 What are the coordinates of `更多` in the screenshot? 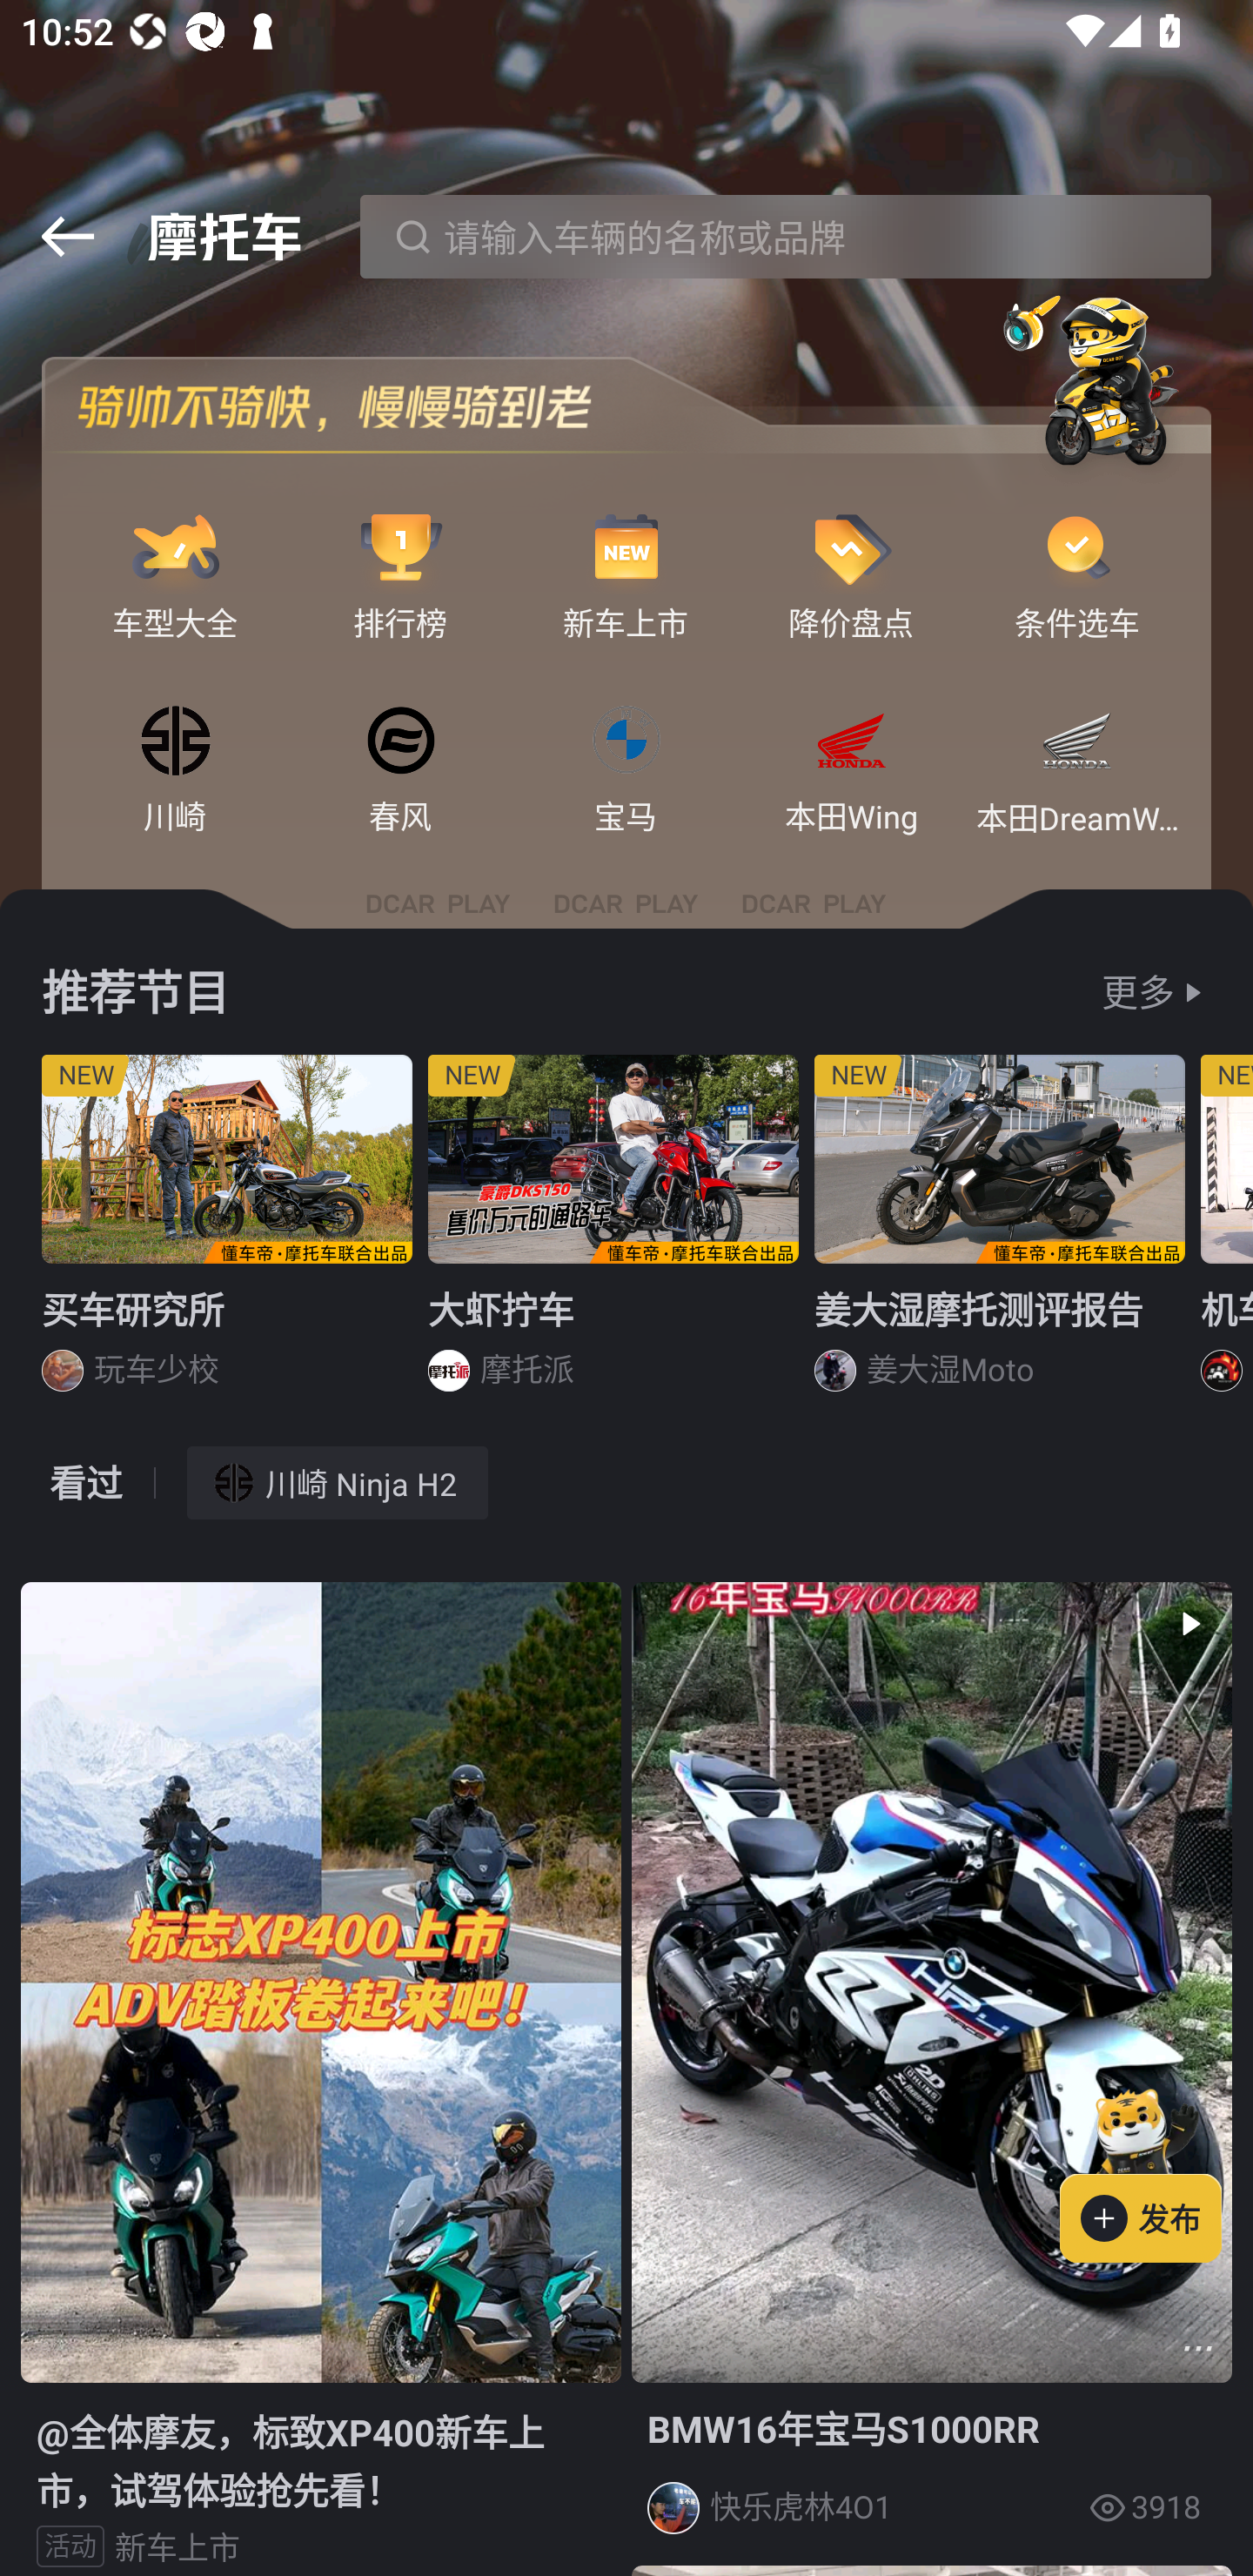 It's located at (1138, 992).